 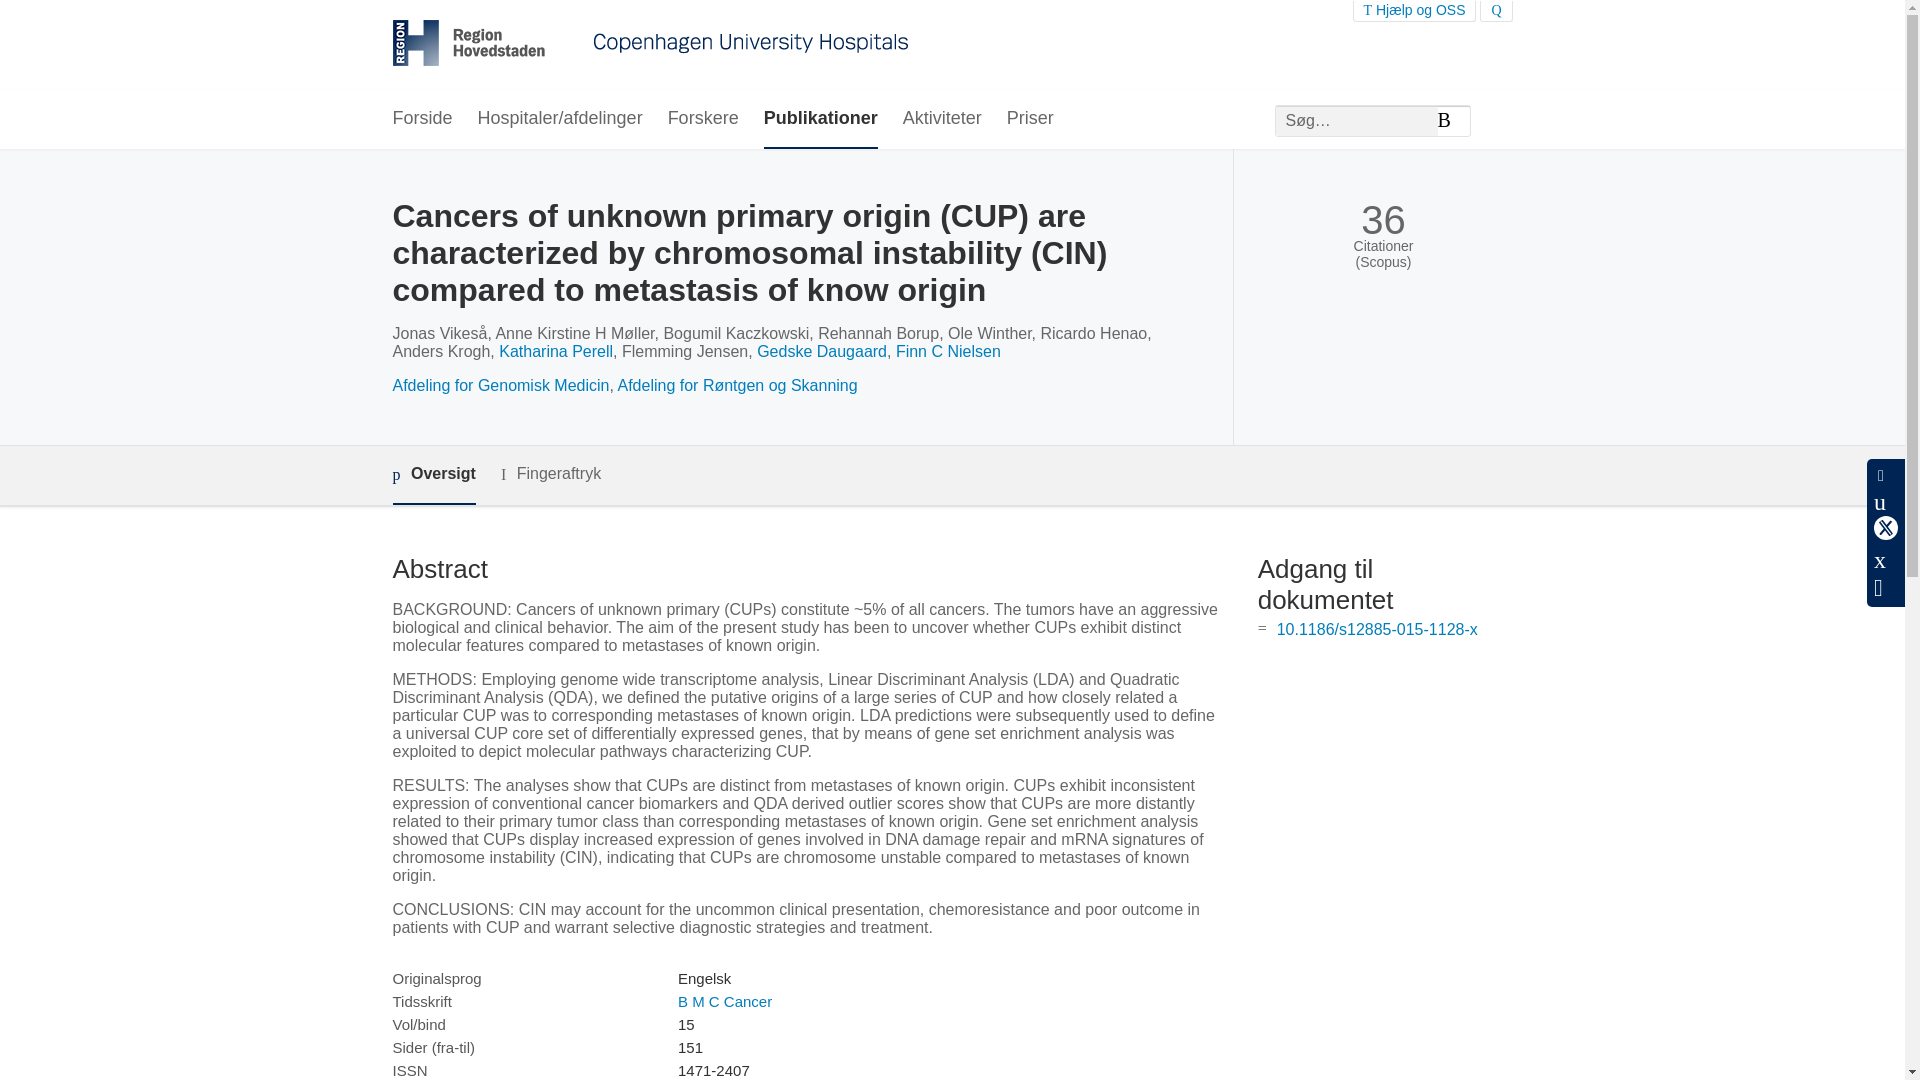 What do you see at coordinates (432, 476) in the screenshot?
I see `Oversigt` at bounding box center [432, 476].